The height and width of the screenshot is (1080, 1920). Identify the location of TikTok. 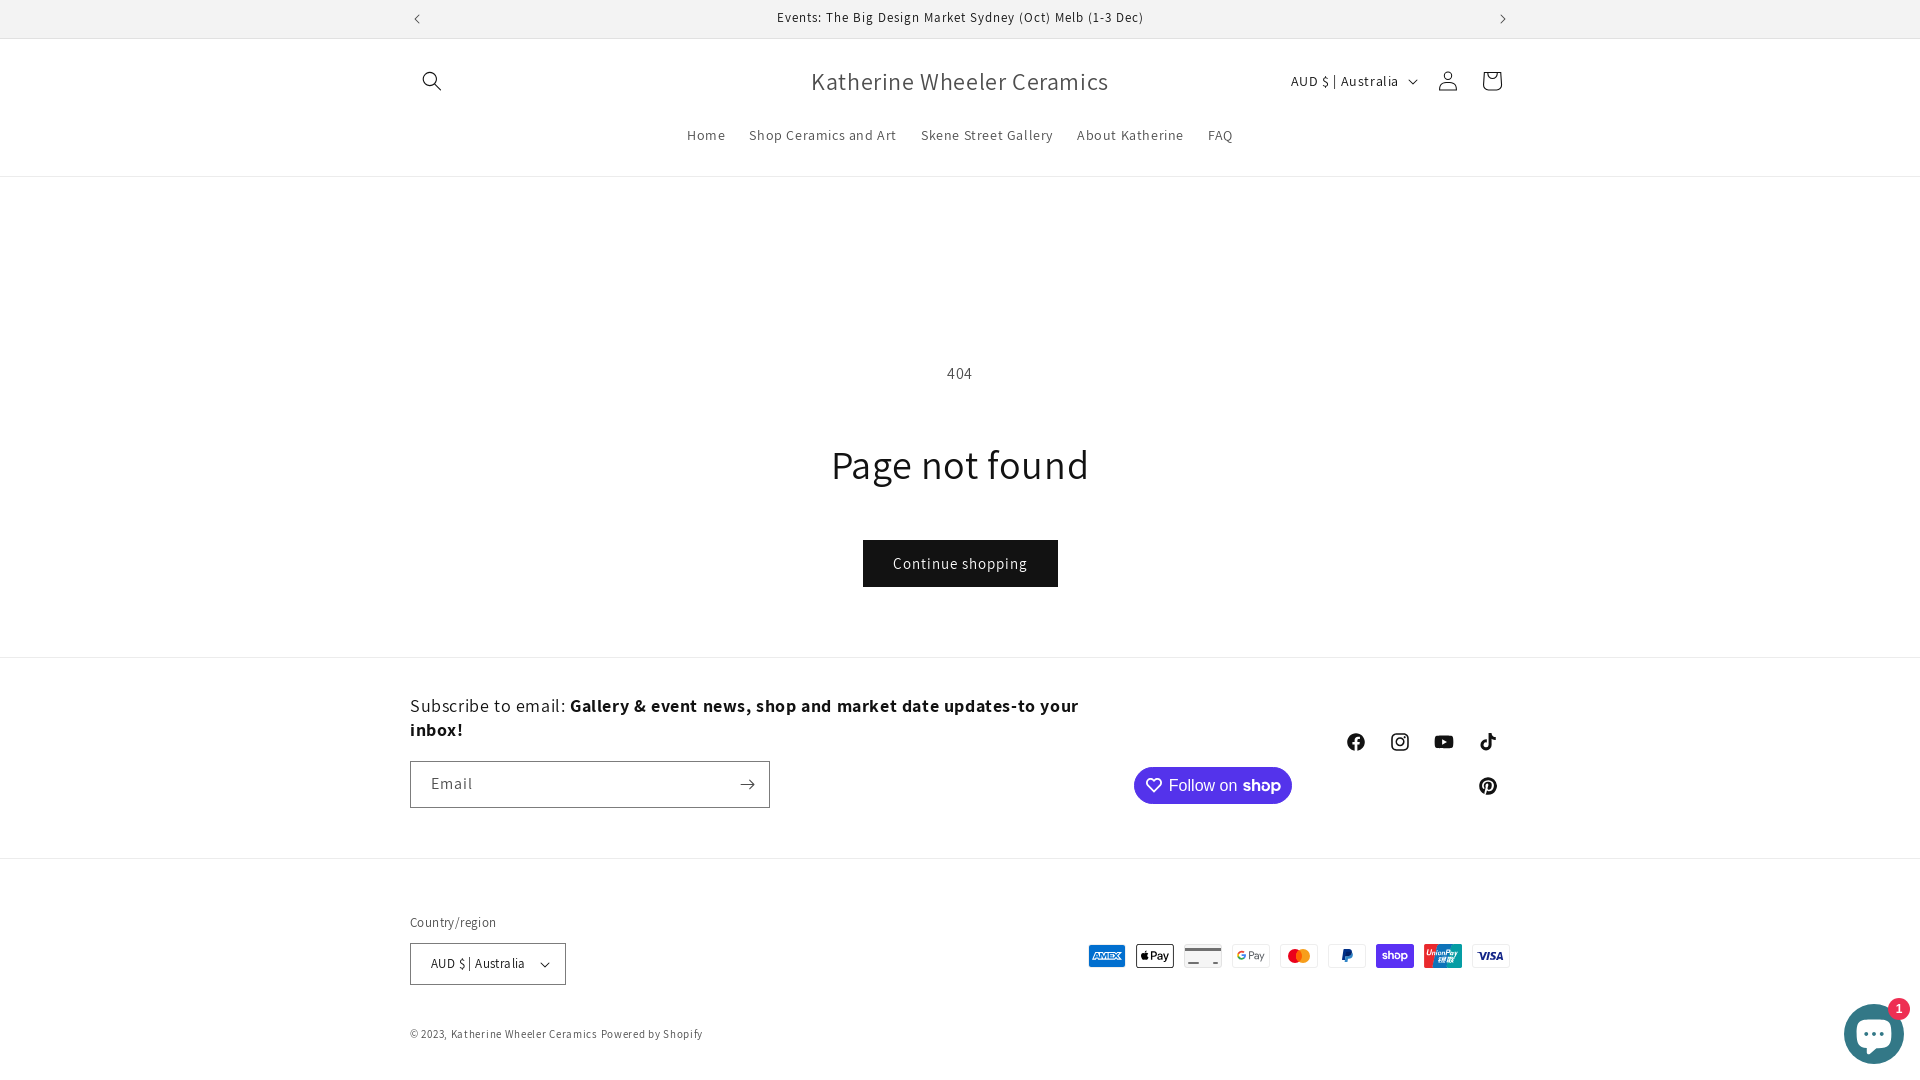
(1488, 742).